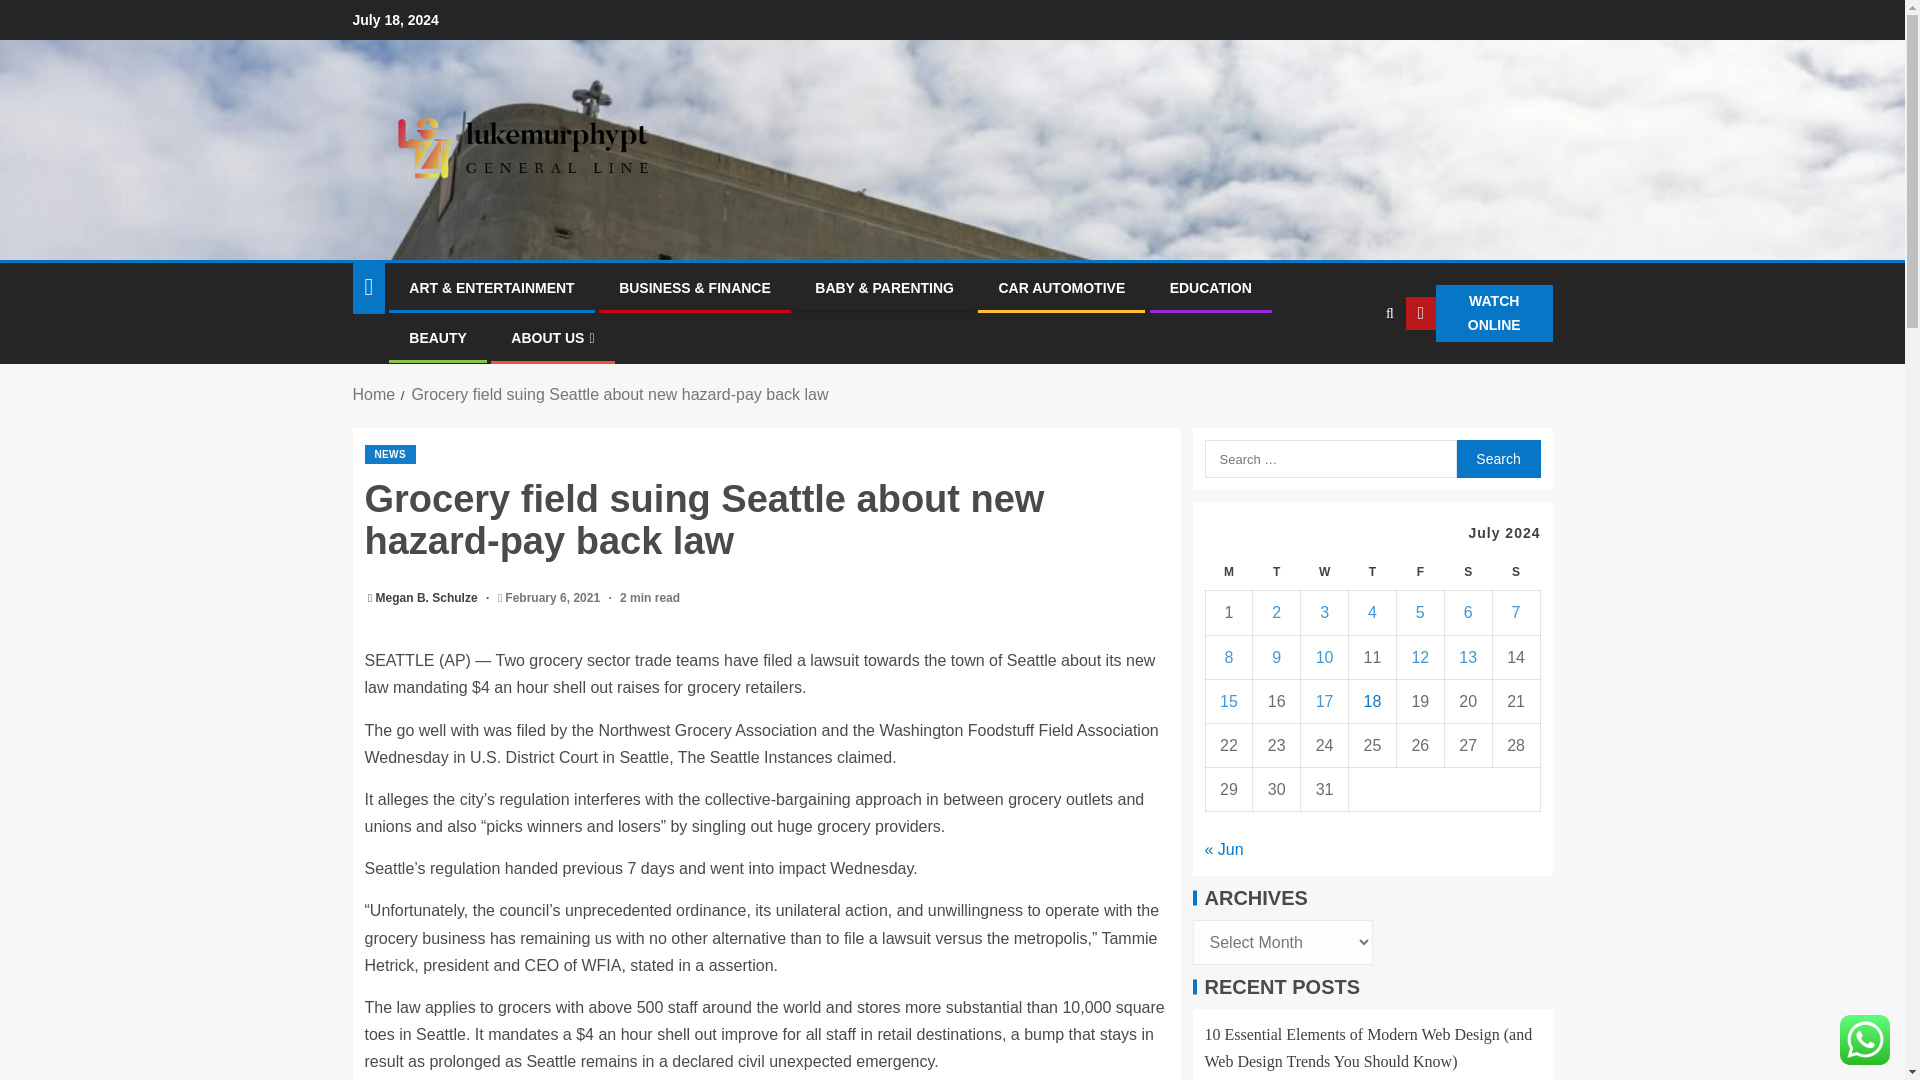  I want to click on BEAUTY, so click(437, 338).